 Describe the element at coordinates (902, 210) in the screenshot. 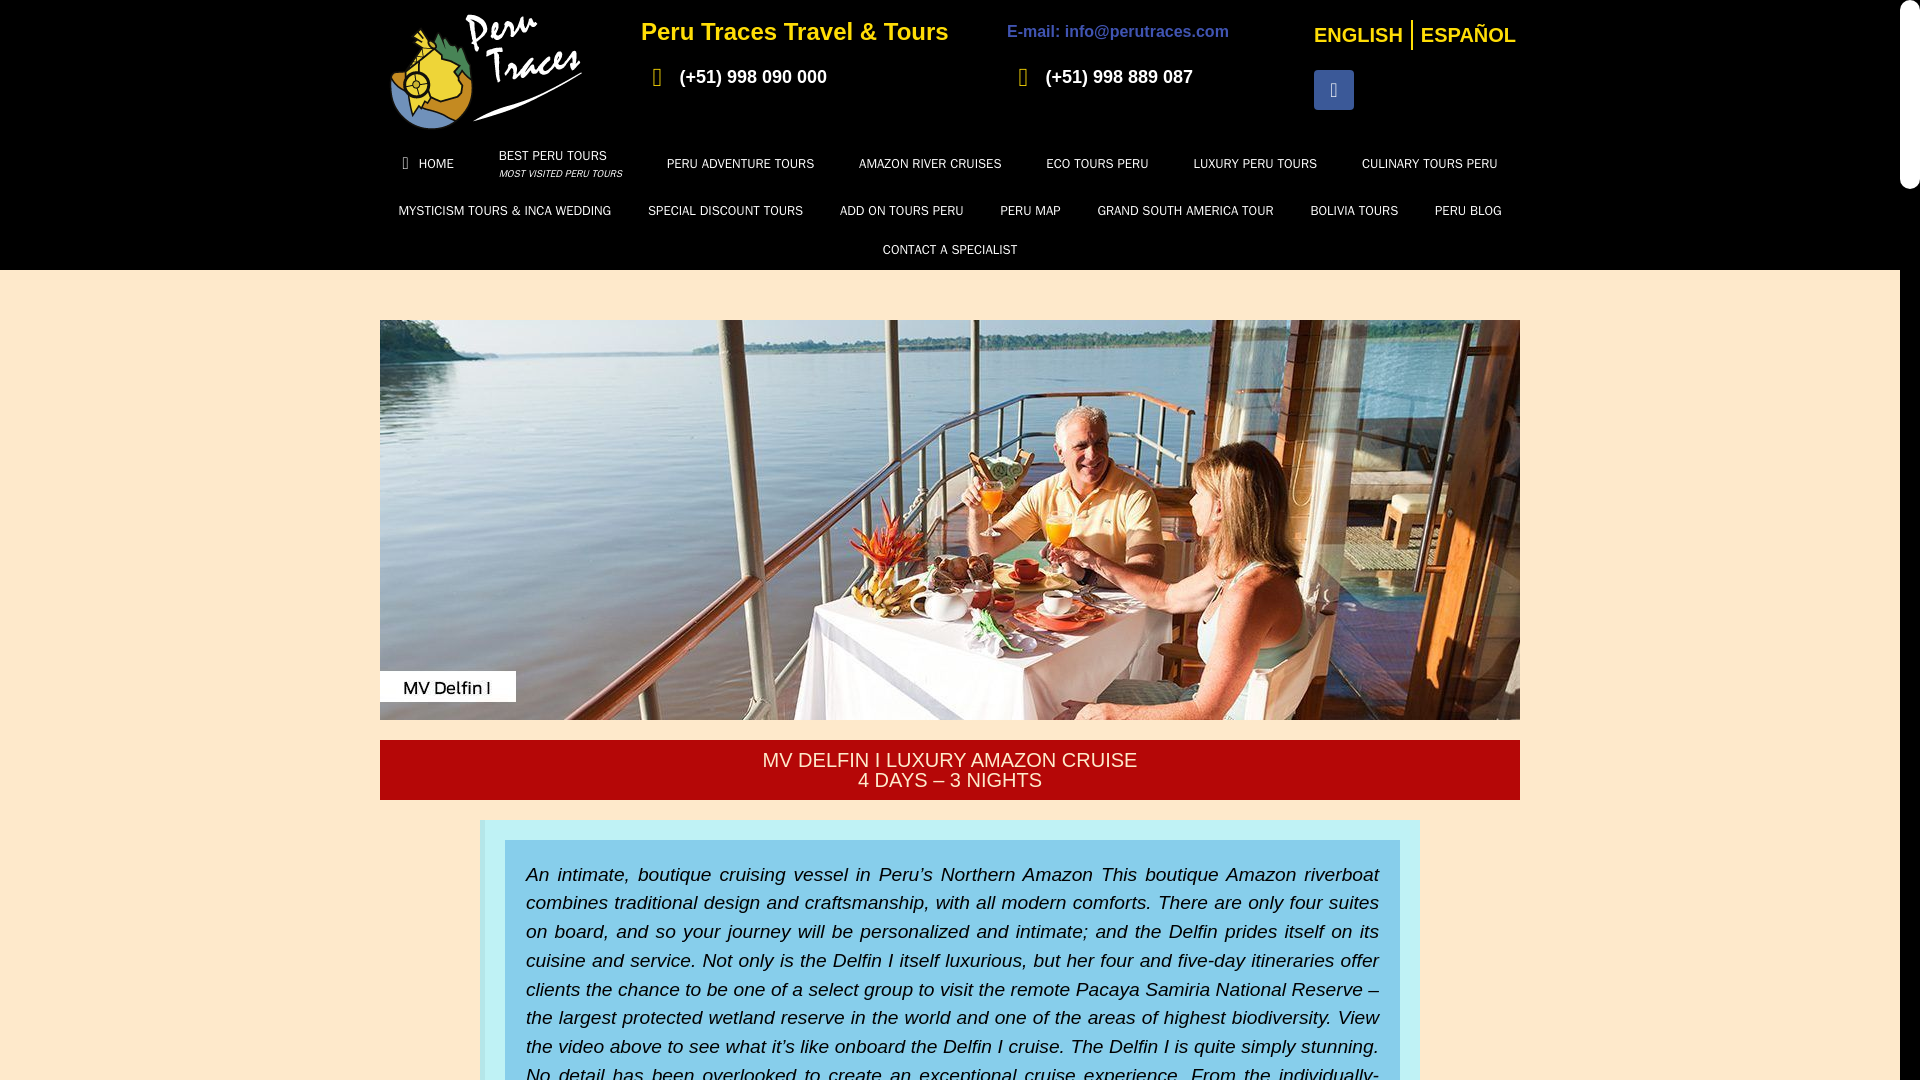

I see `ADD ON TOURS PERU` at that location.